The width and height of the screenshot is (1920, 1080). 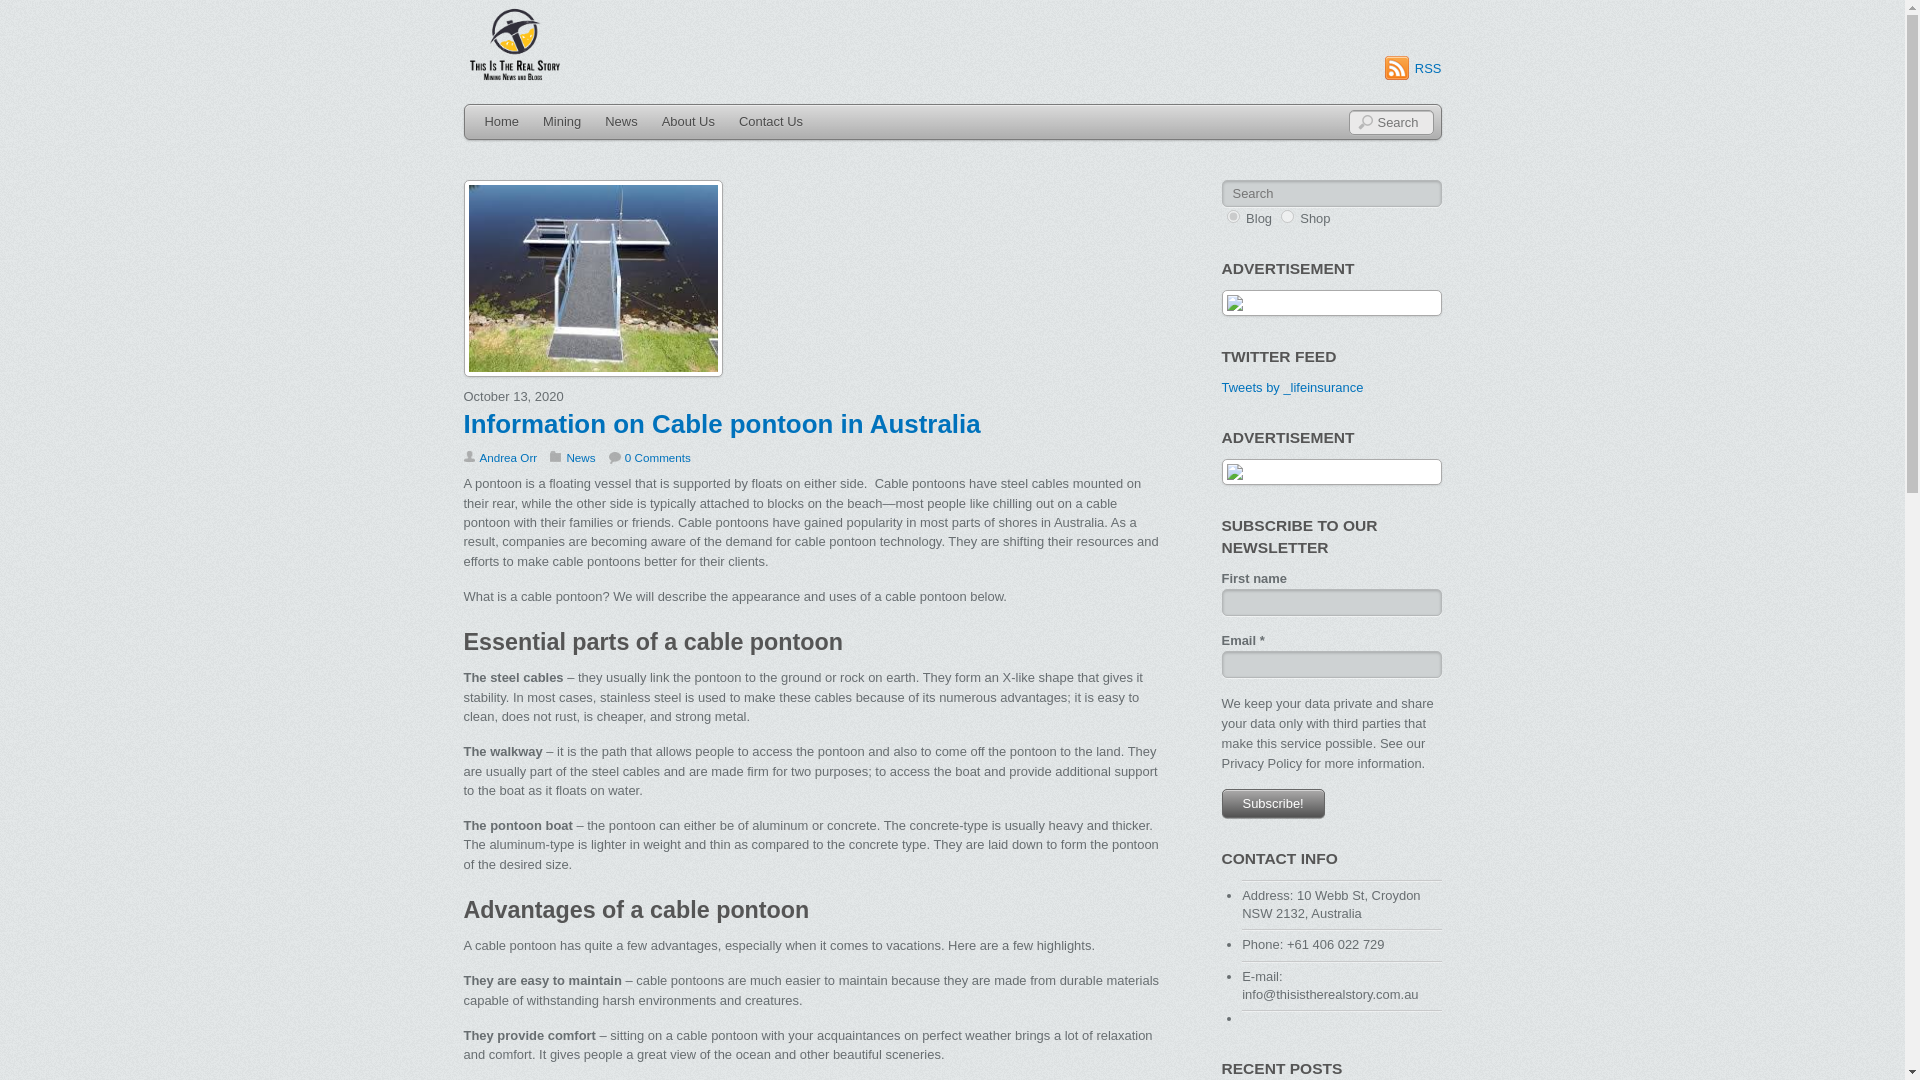 What do you see at coordinates (1272, 803) in the screenshot?
I see `Subscribe!` at bounding box center [1272, 803].